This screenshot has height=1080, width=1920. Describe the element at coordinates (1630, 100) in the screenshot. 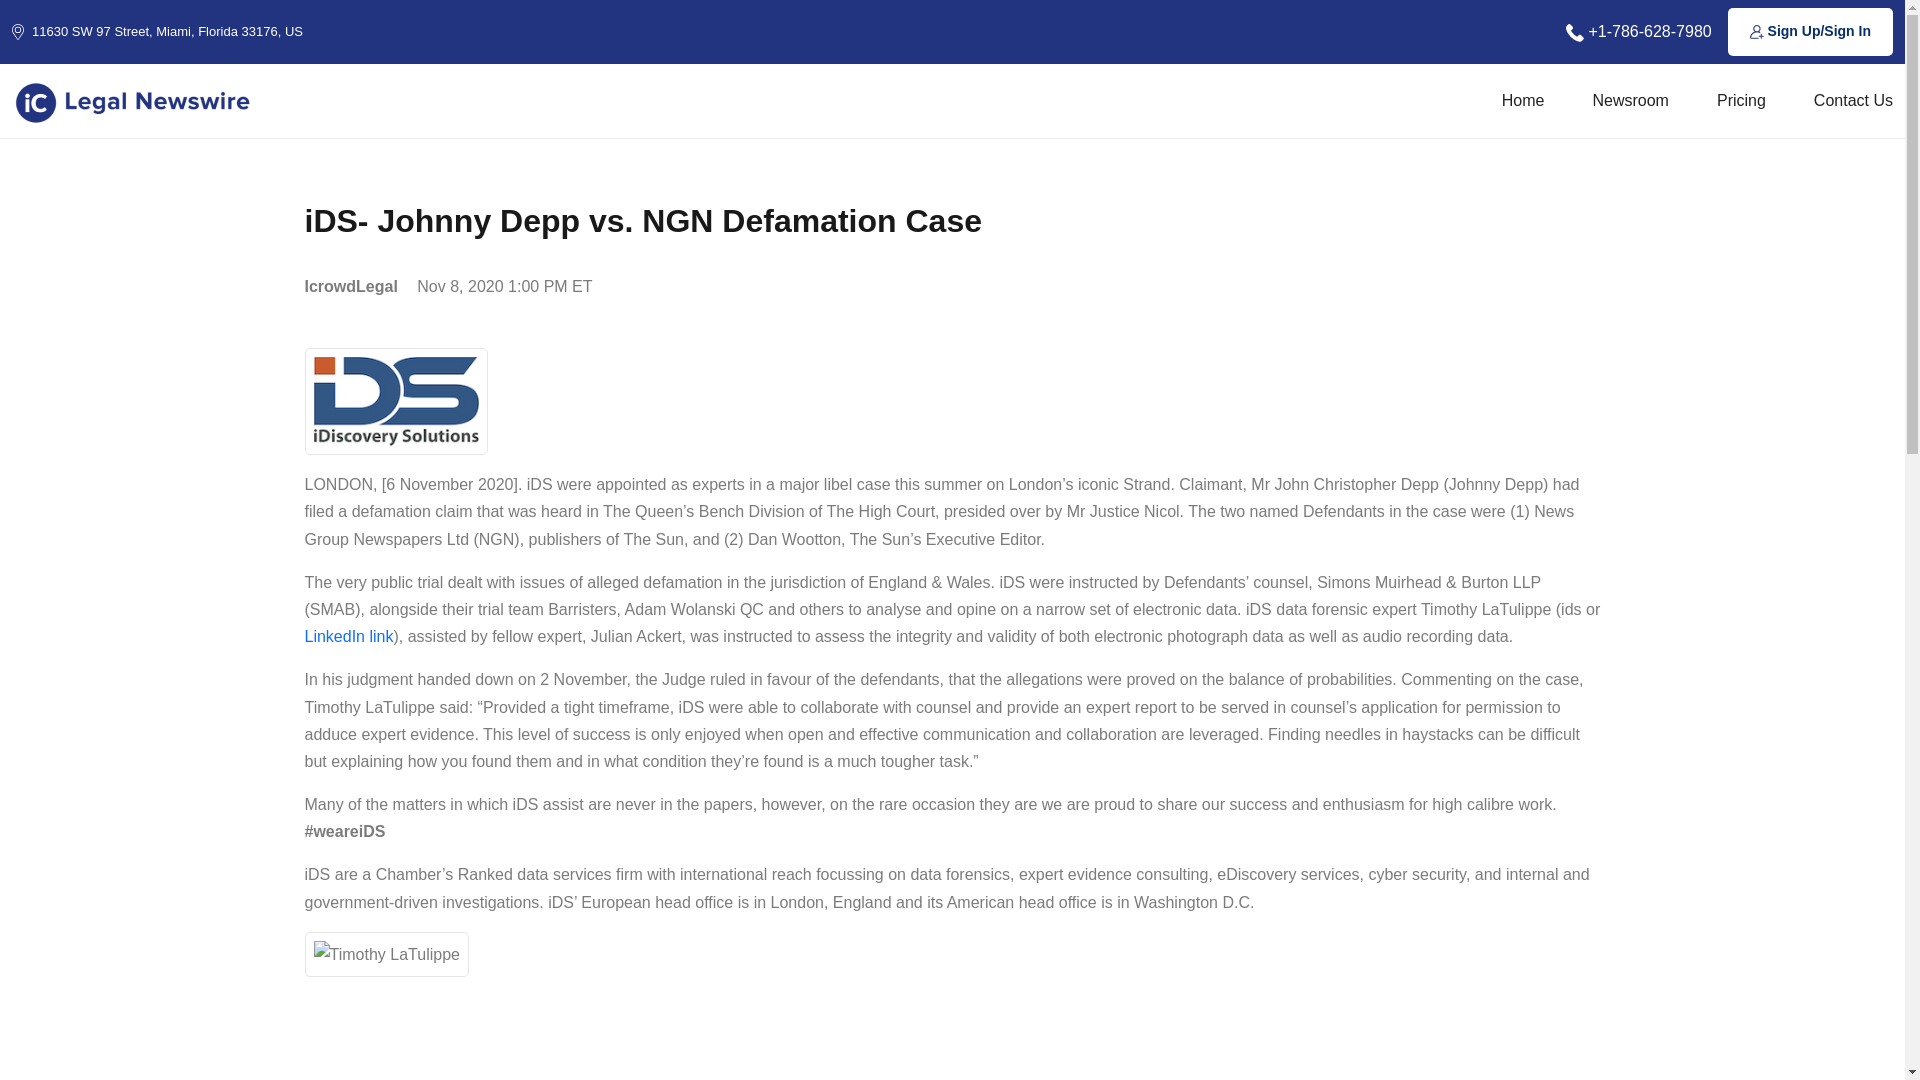

I see `Newsroom` at that location.